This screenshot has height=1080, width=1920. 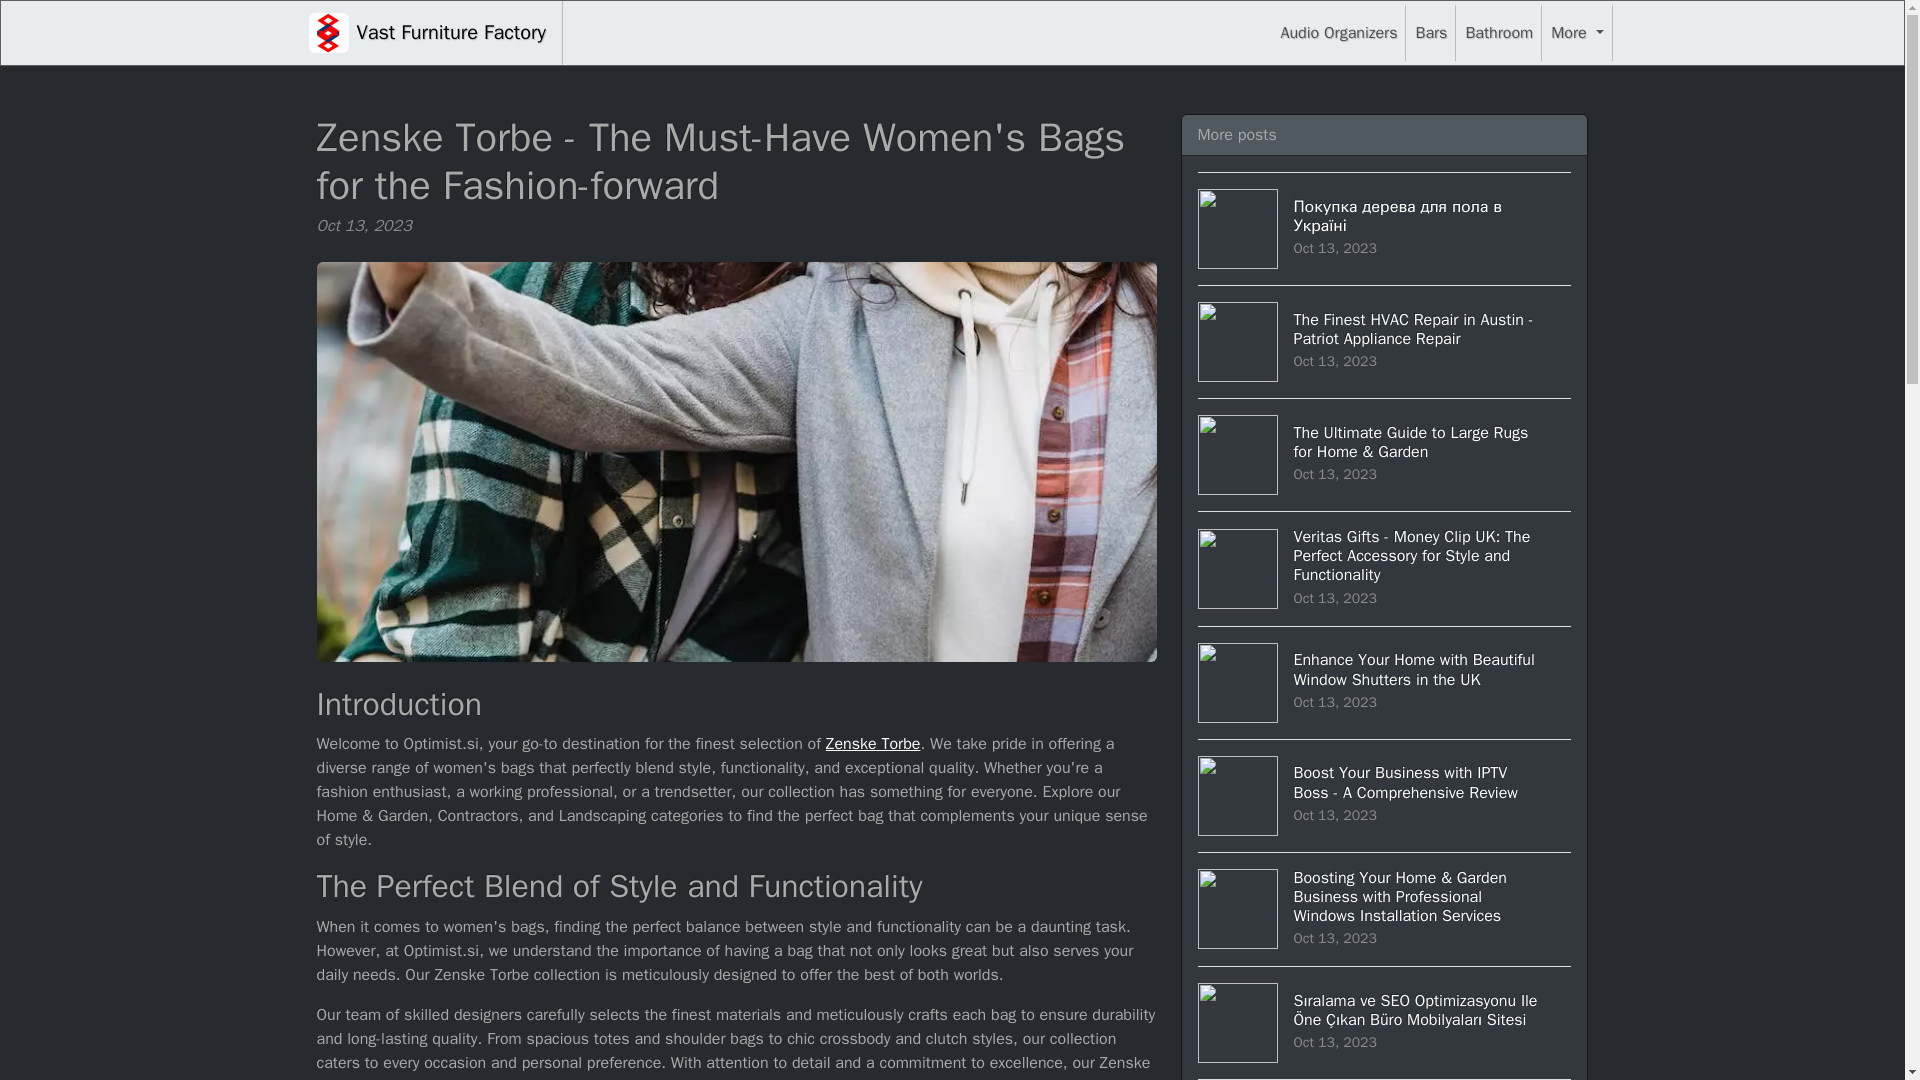 What do you see at coordinates (873, 744) in the screenshot?
I see `Zenske Torbe` at bounding box center [873, 744].